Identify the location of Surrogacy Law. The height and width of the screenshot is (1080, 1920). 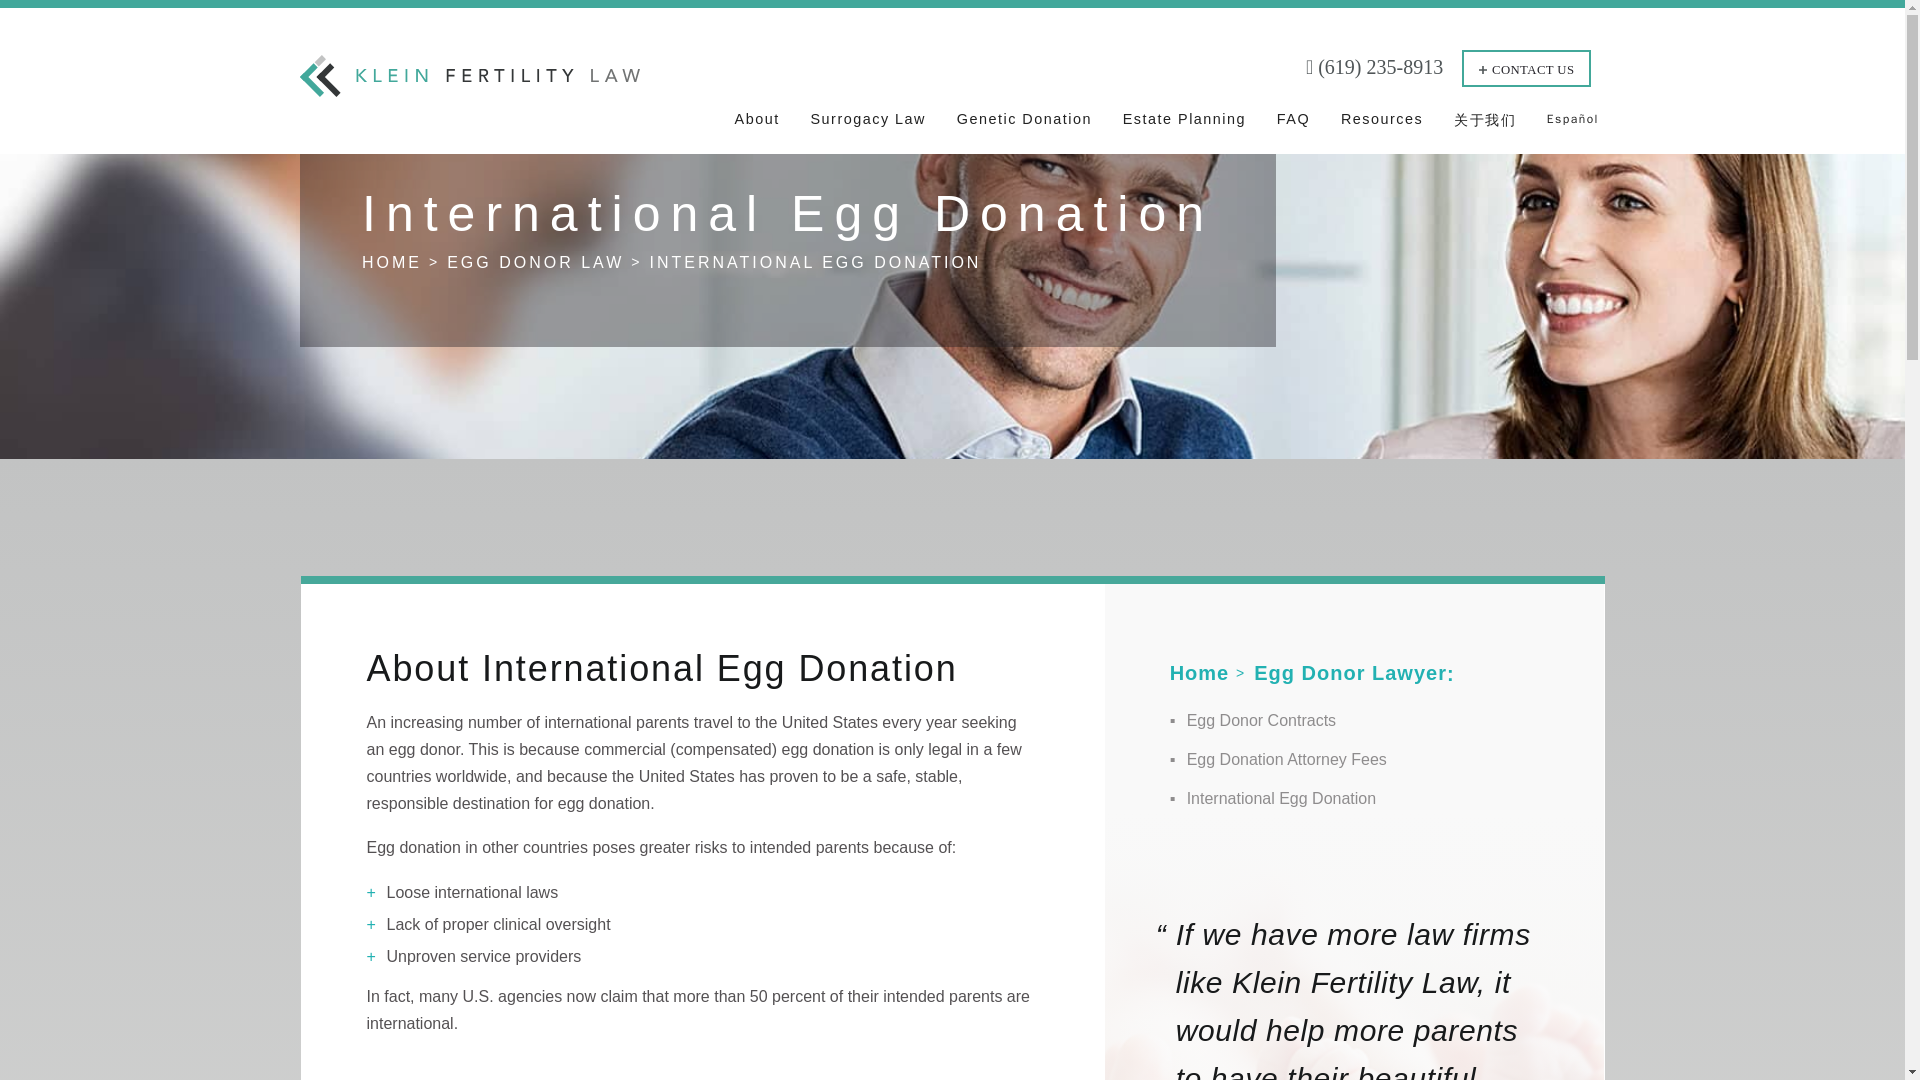
(868, 126).